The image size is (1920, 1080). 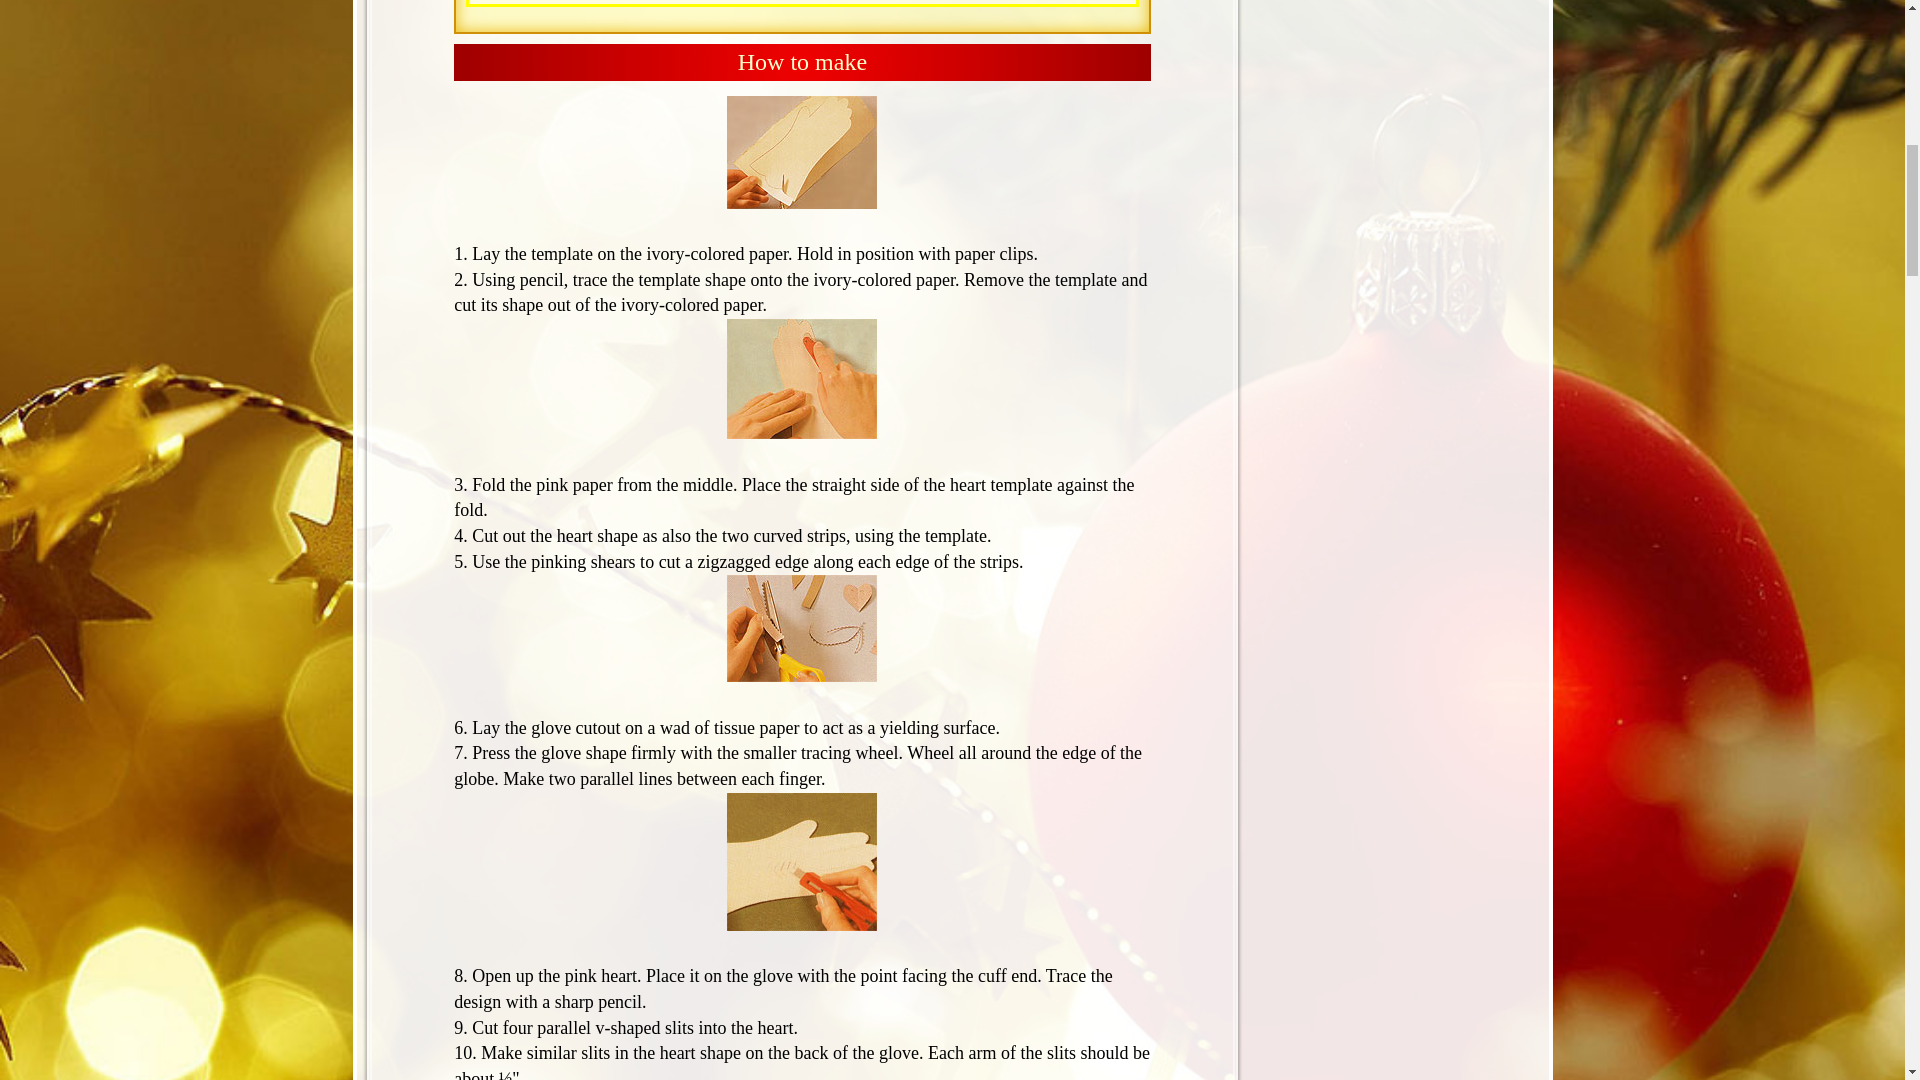 I want to click on picture 4, so click(x=802, y=861).